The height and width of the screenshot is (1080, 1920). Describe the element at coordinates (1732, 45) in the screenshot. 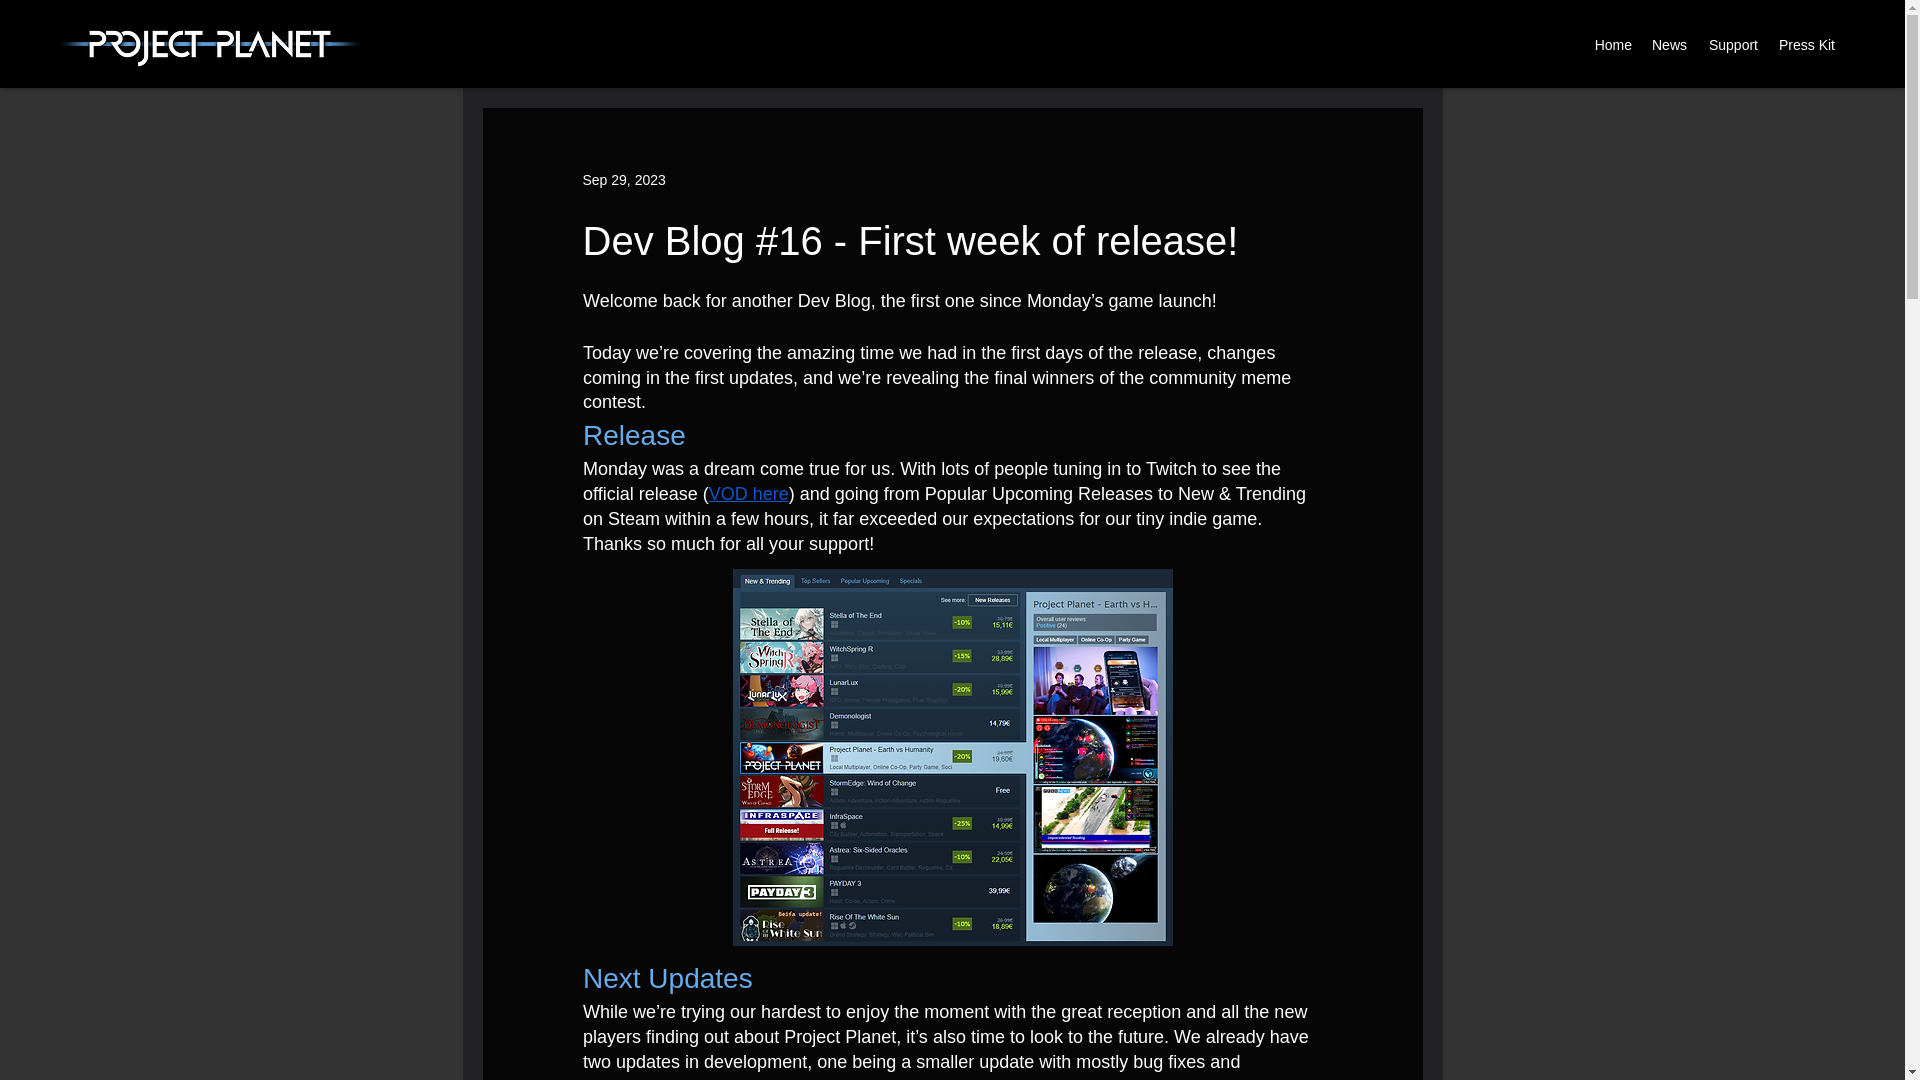

I see `Support` at that location.